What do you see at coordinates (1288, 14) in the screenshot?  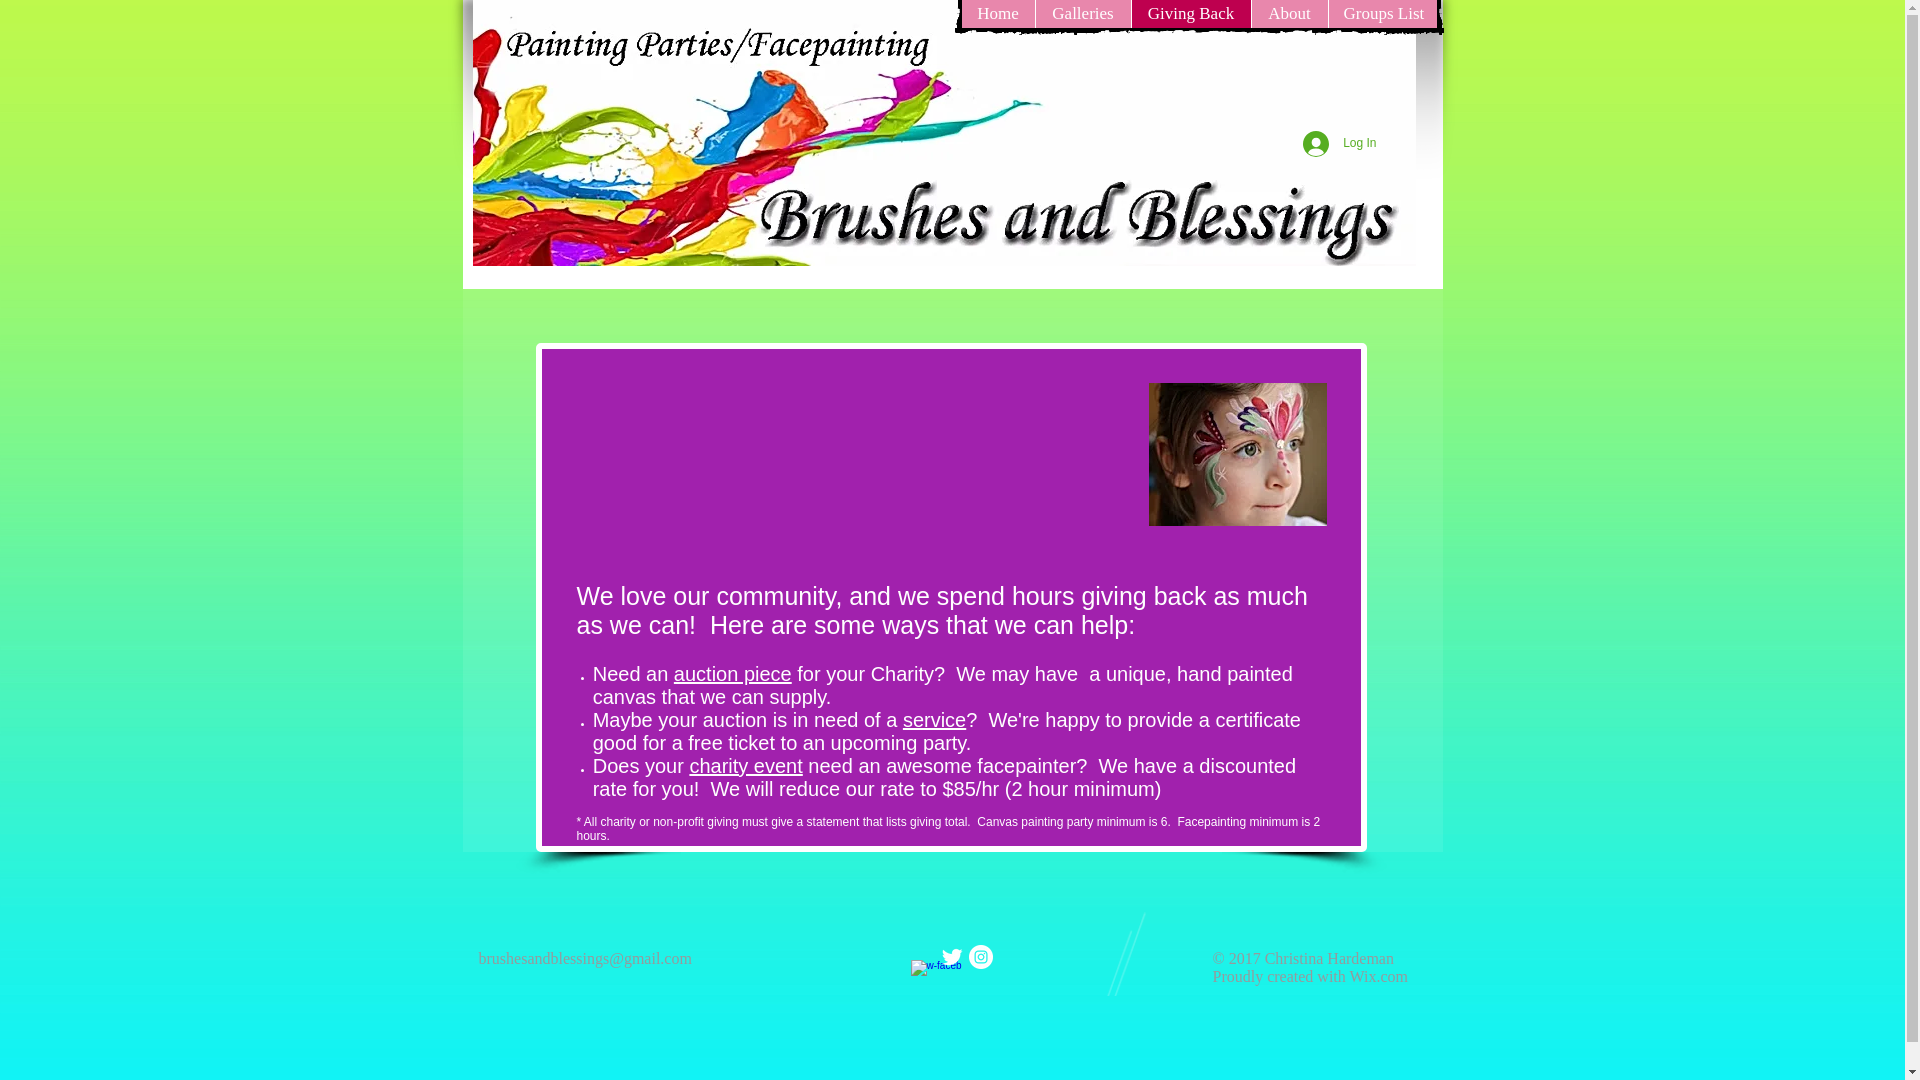 I see `About` at bounding box center [1288, 14].